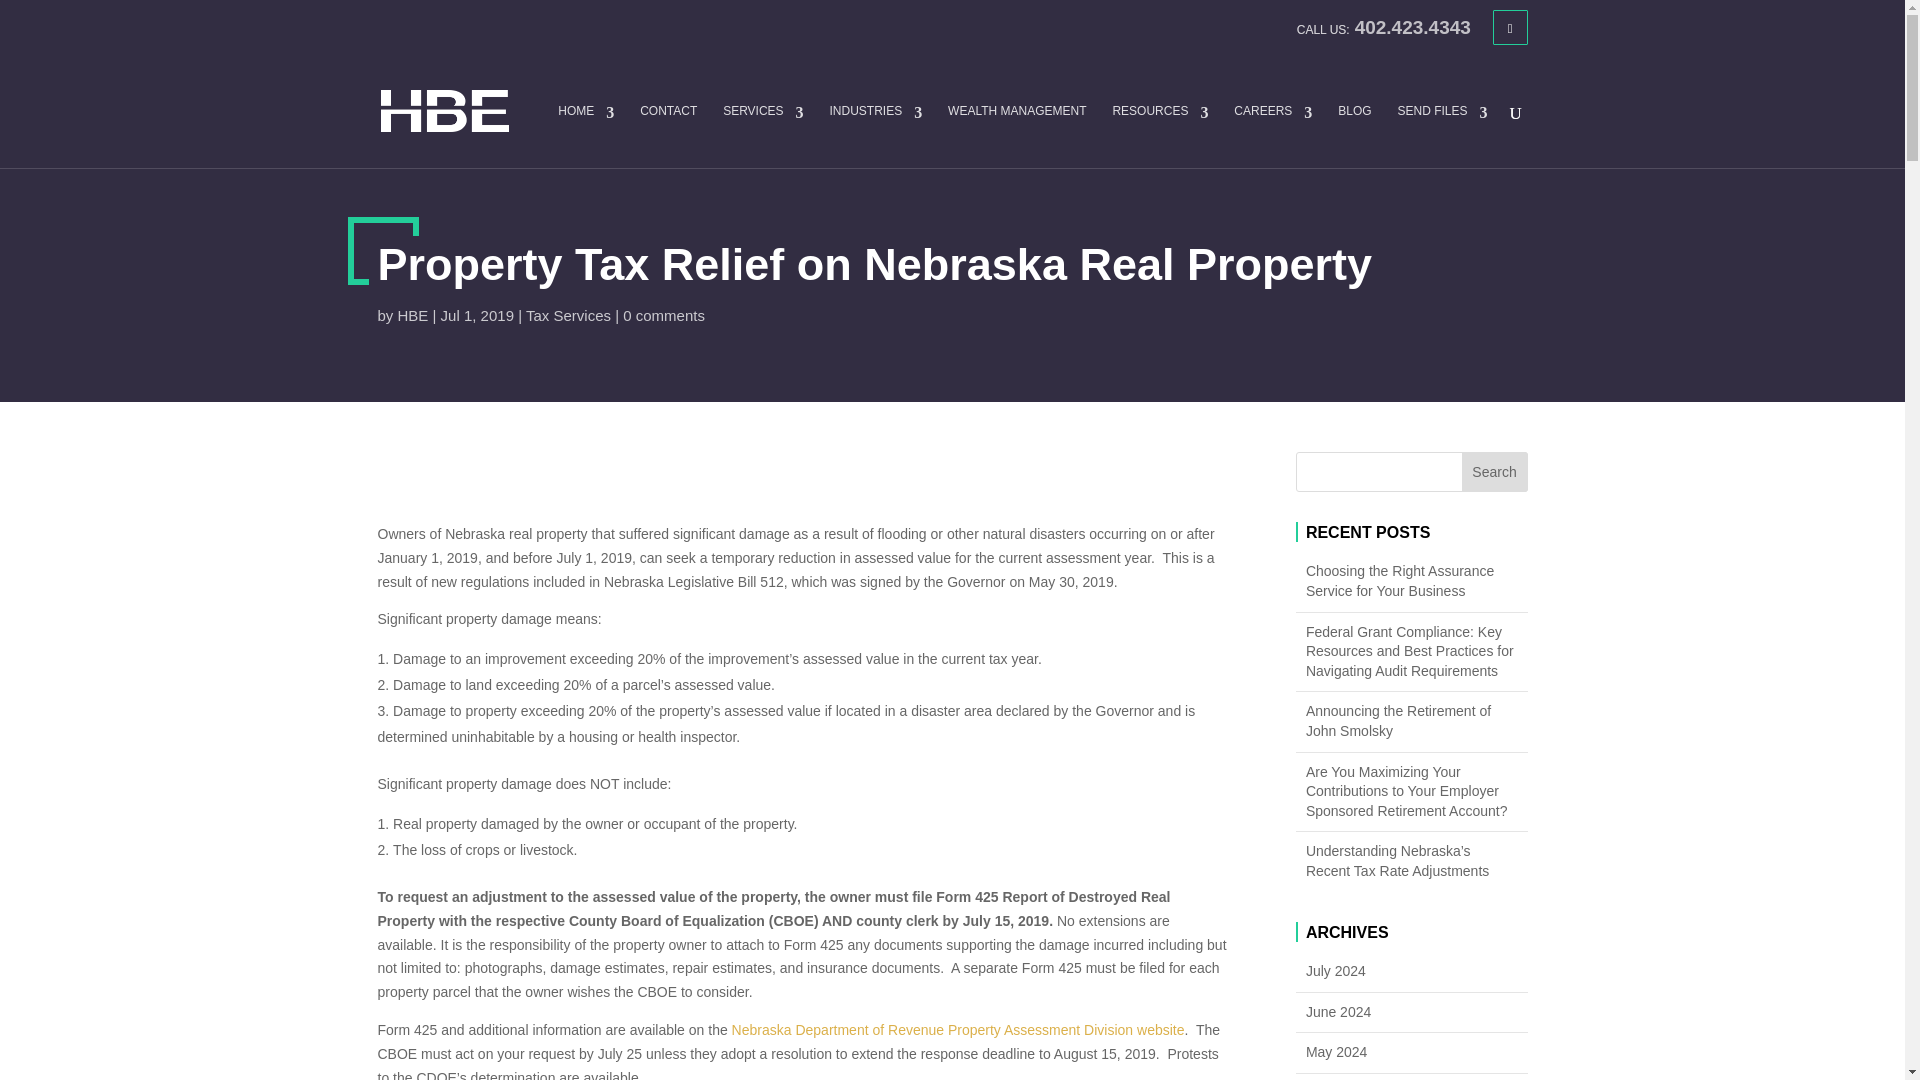 This screenshot has width=1920, height=1080. I want to click on SERVICES, so click(762, 136).